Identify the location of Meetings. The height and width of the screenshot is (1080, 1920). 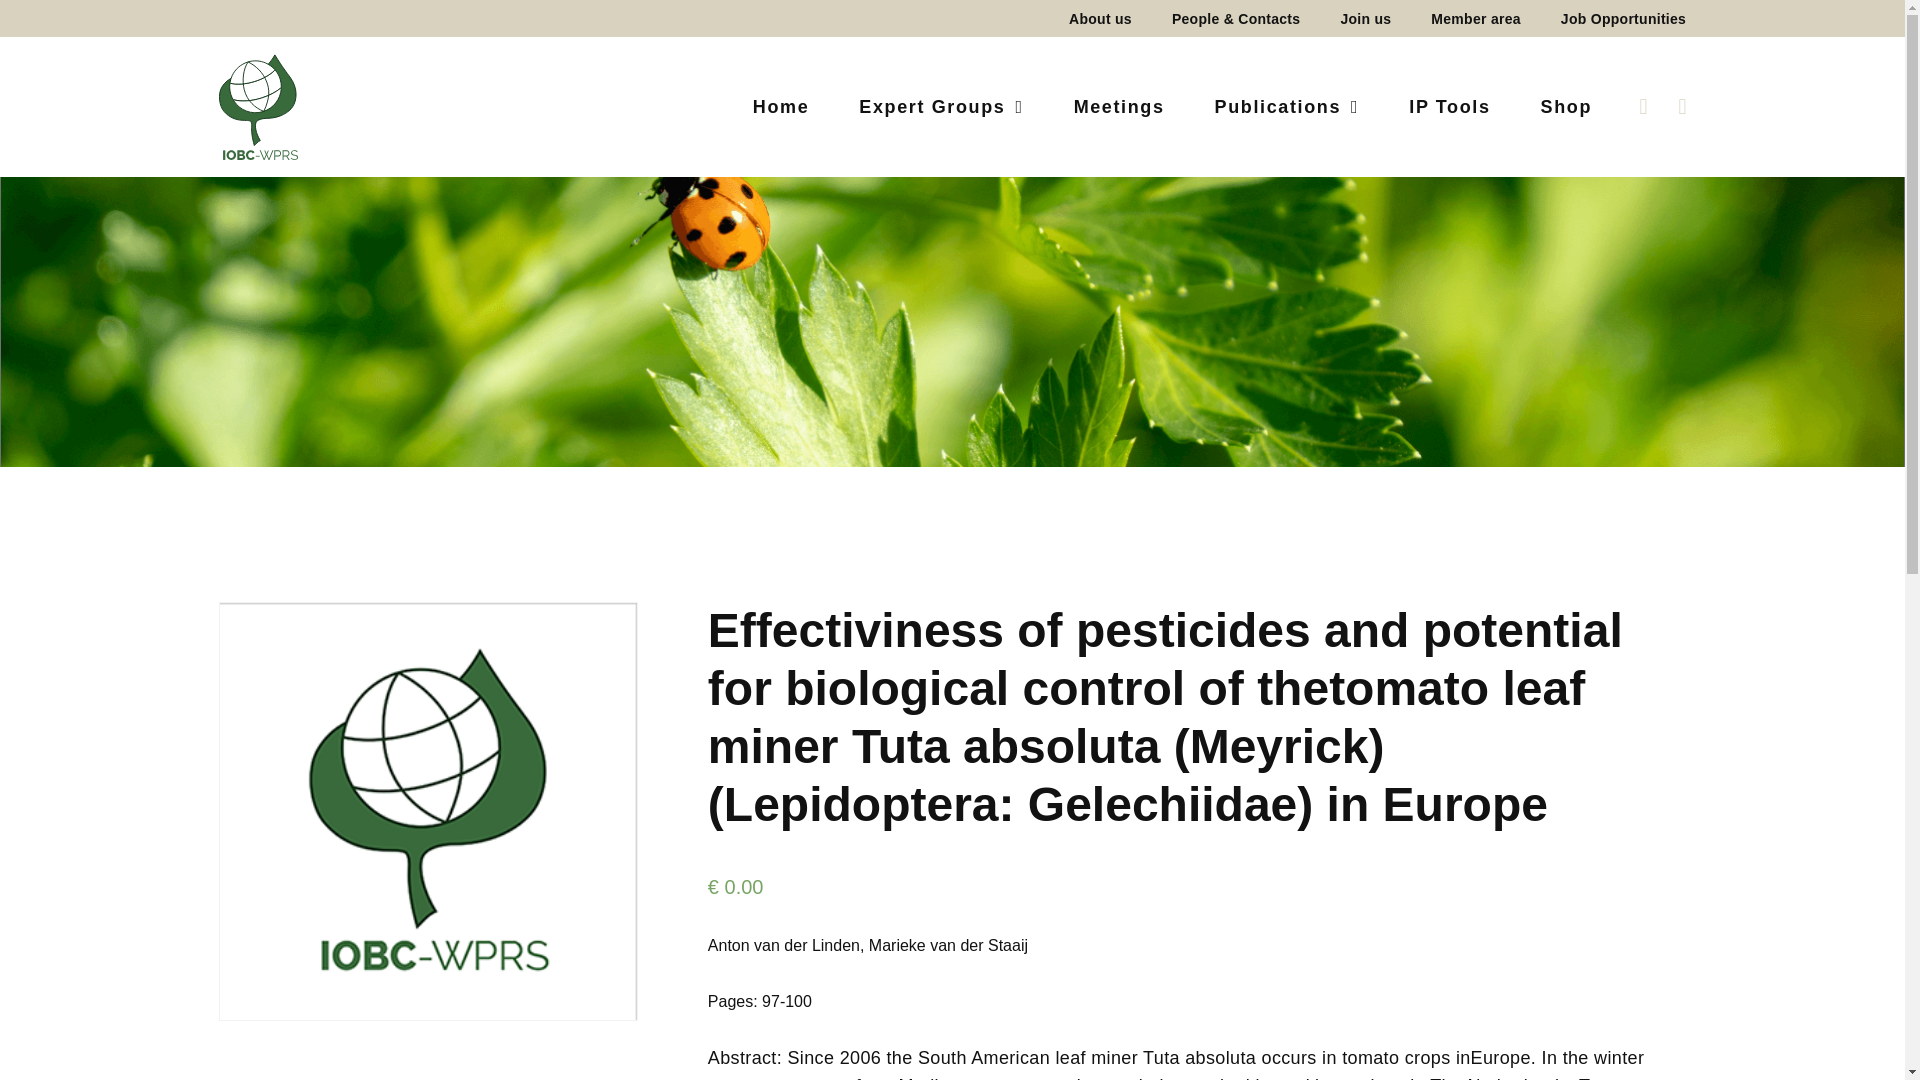
(1119, 106).